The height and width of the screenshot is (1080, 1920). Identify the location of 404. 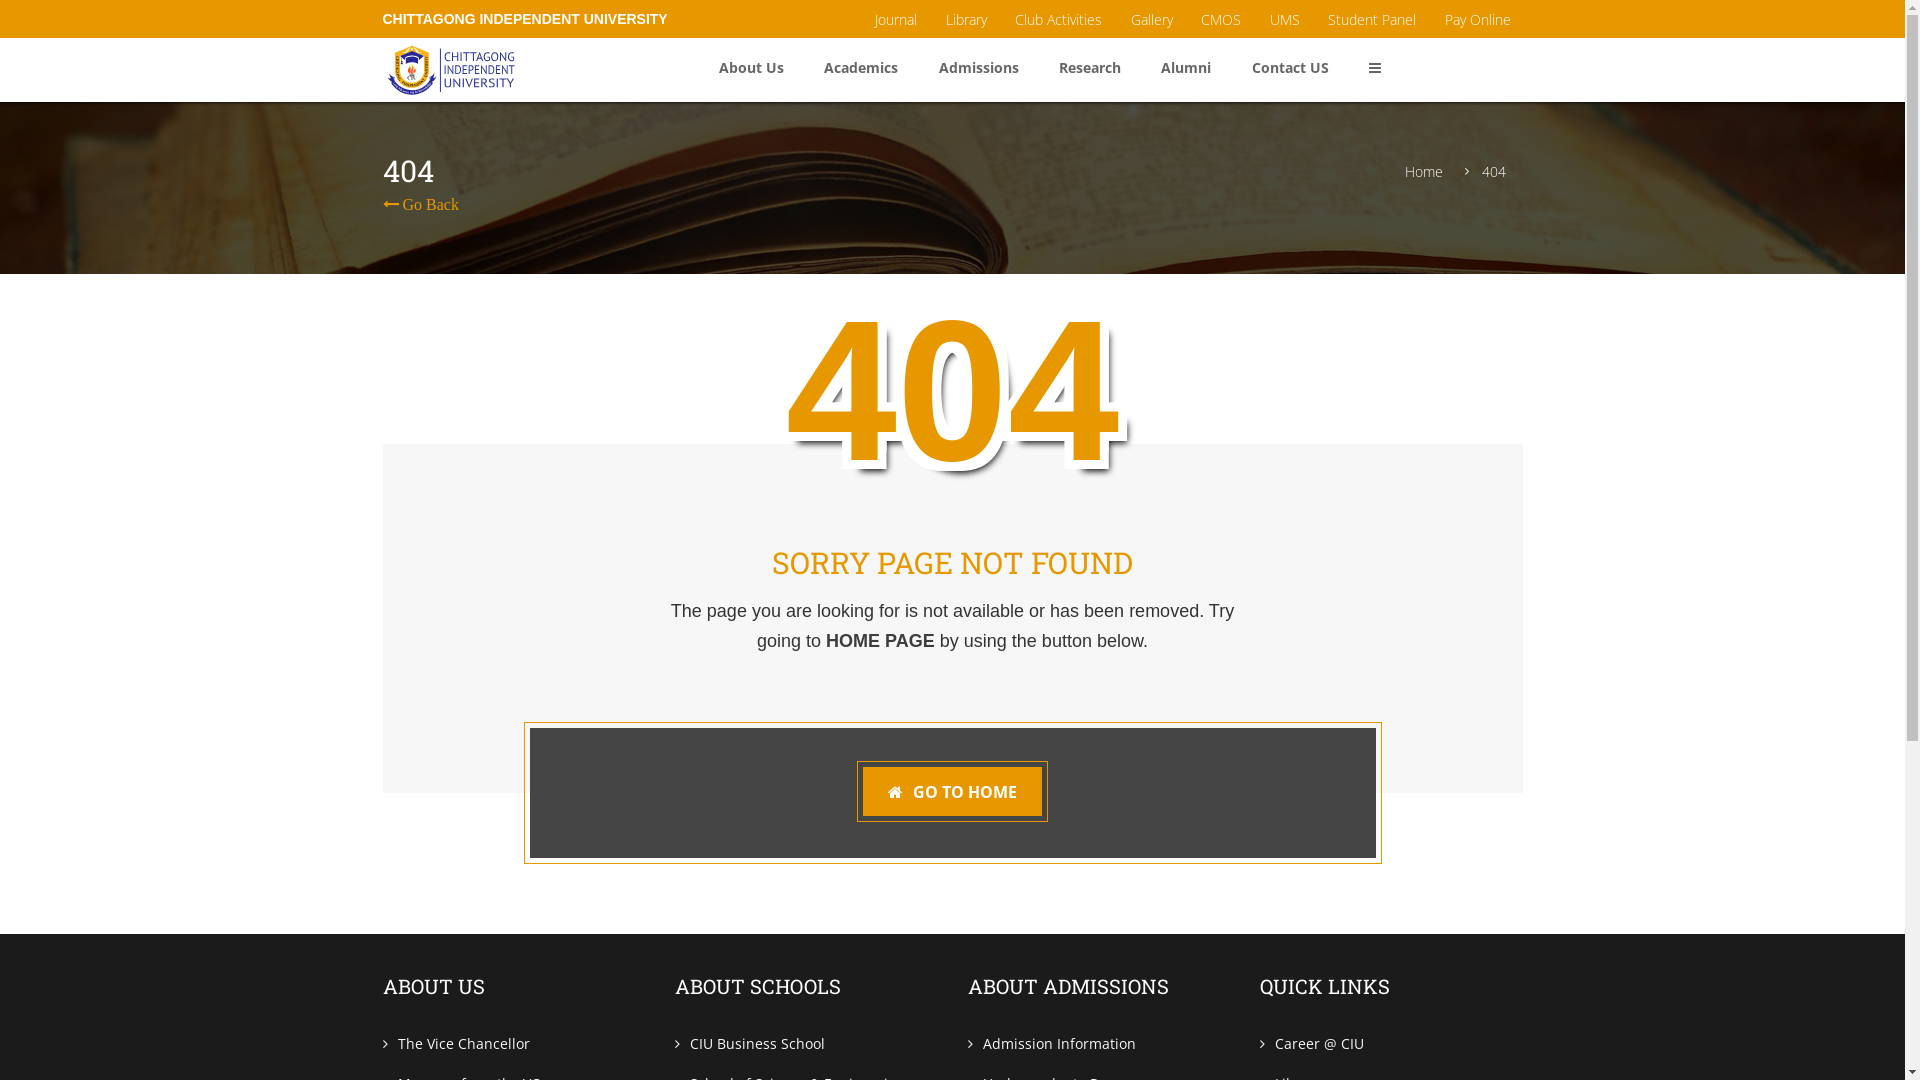
(1493, 172).